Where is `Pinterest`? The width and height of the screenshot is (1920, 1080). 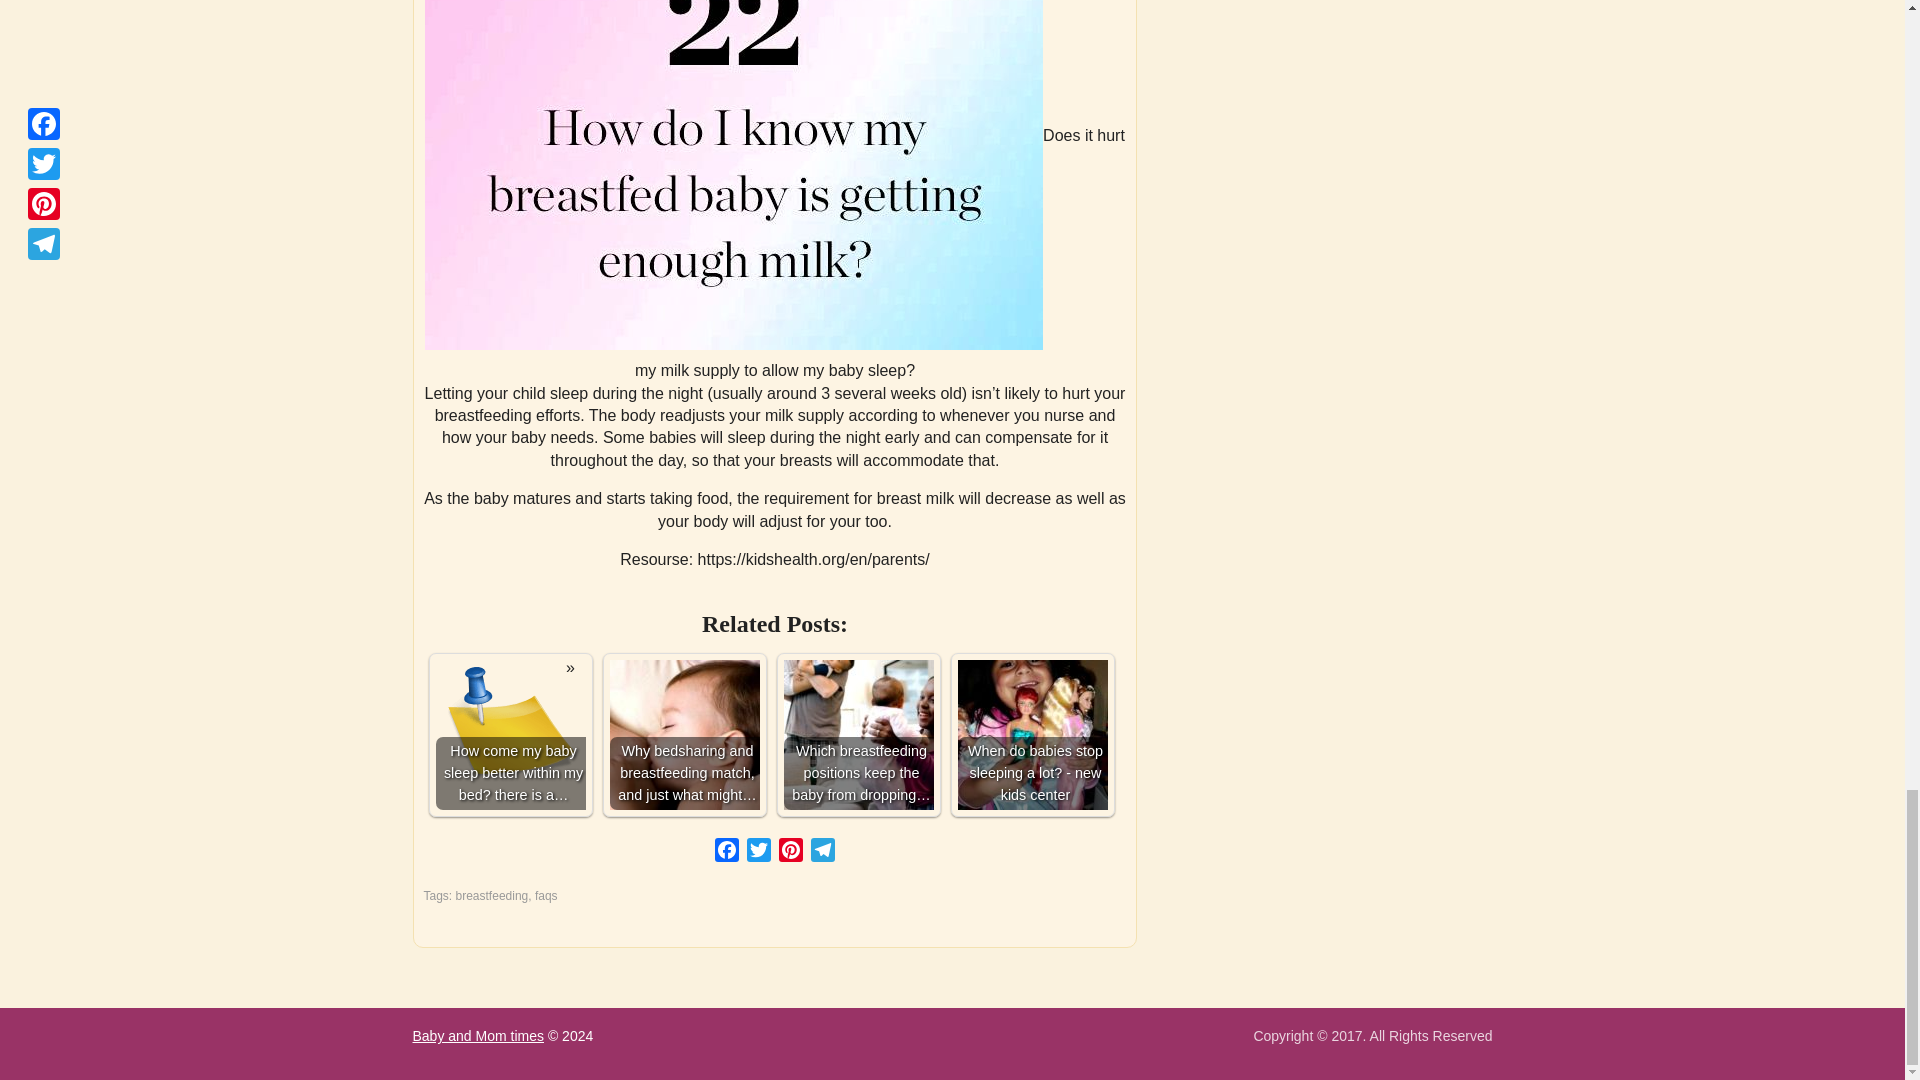 Pinterest is located at coordinates (790, 854).